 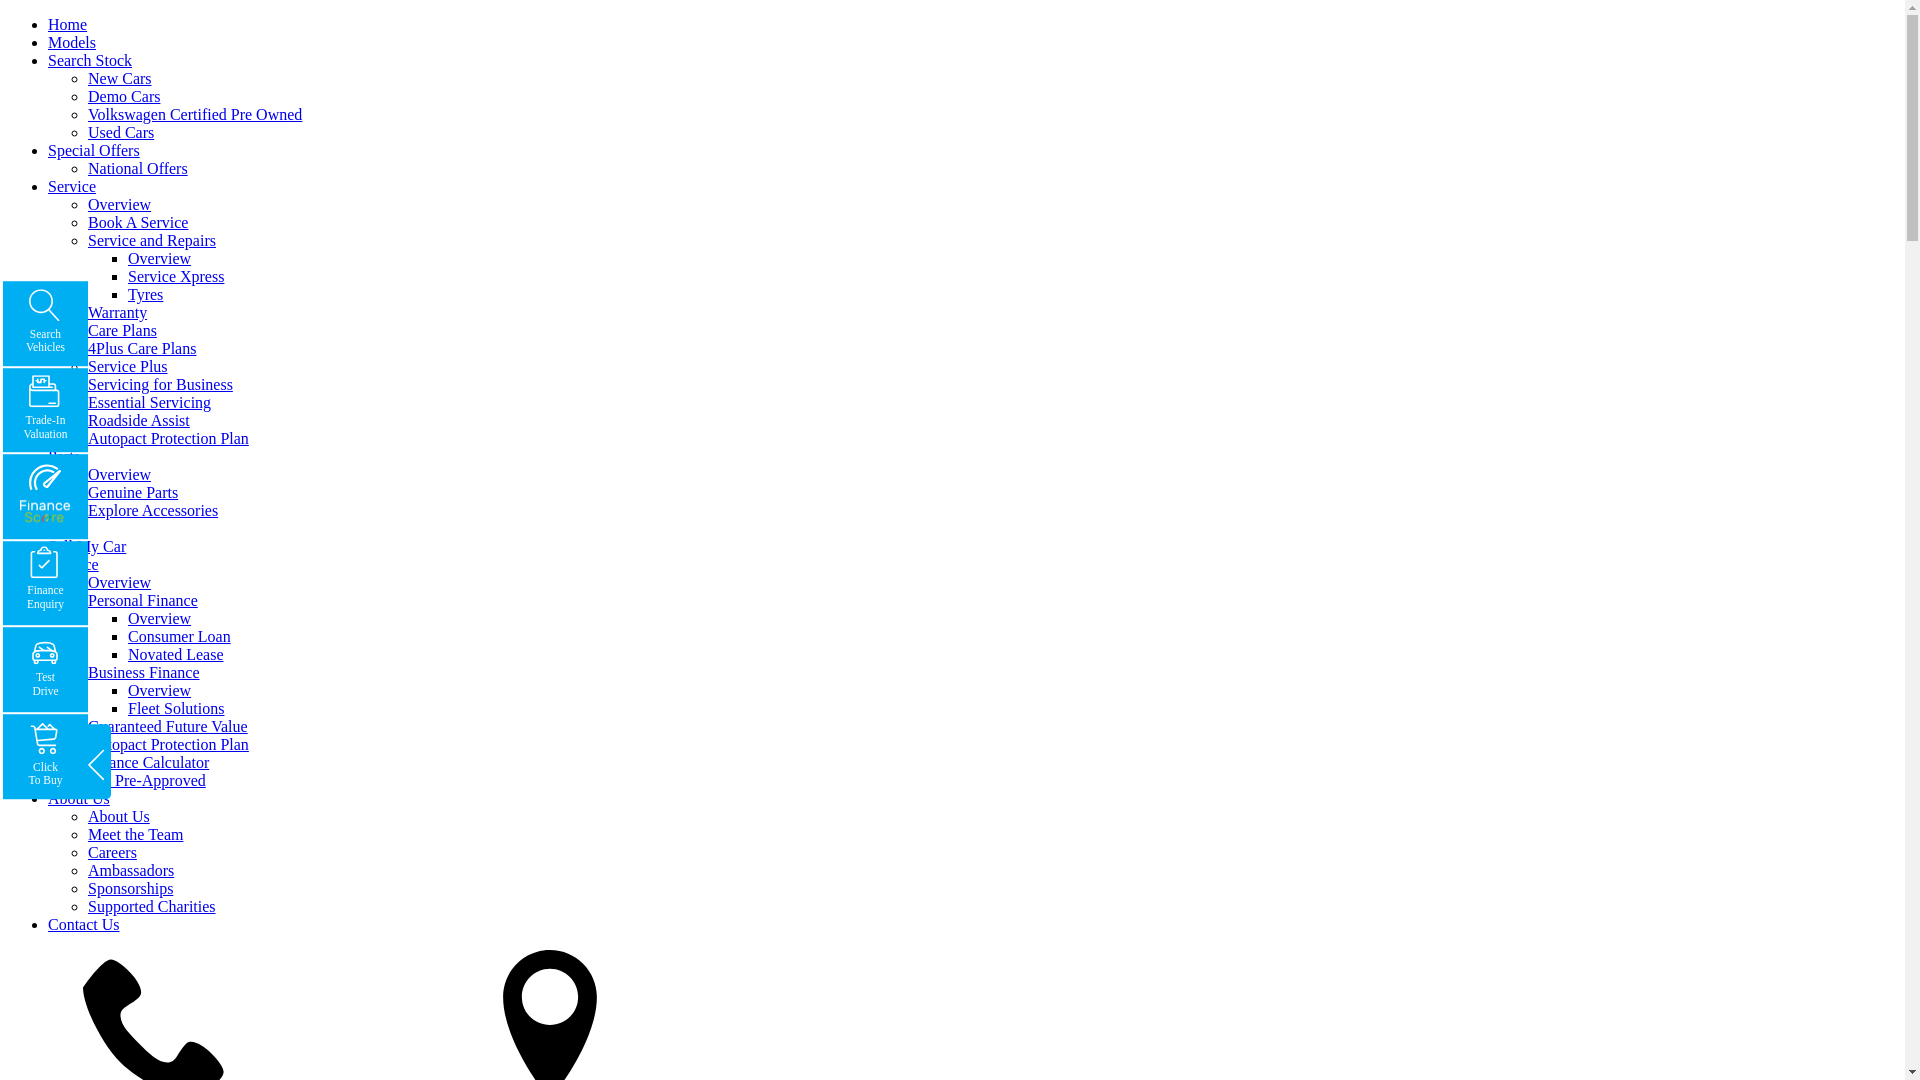 What do you see at coordinates (90, 60) in the screenshot?
I see `Search Stock` at bounding box center [90, 60].